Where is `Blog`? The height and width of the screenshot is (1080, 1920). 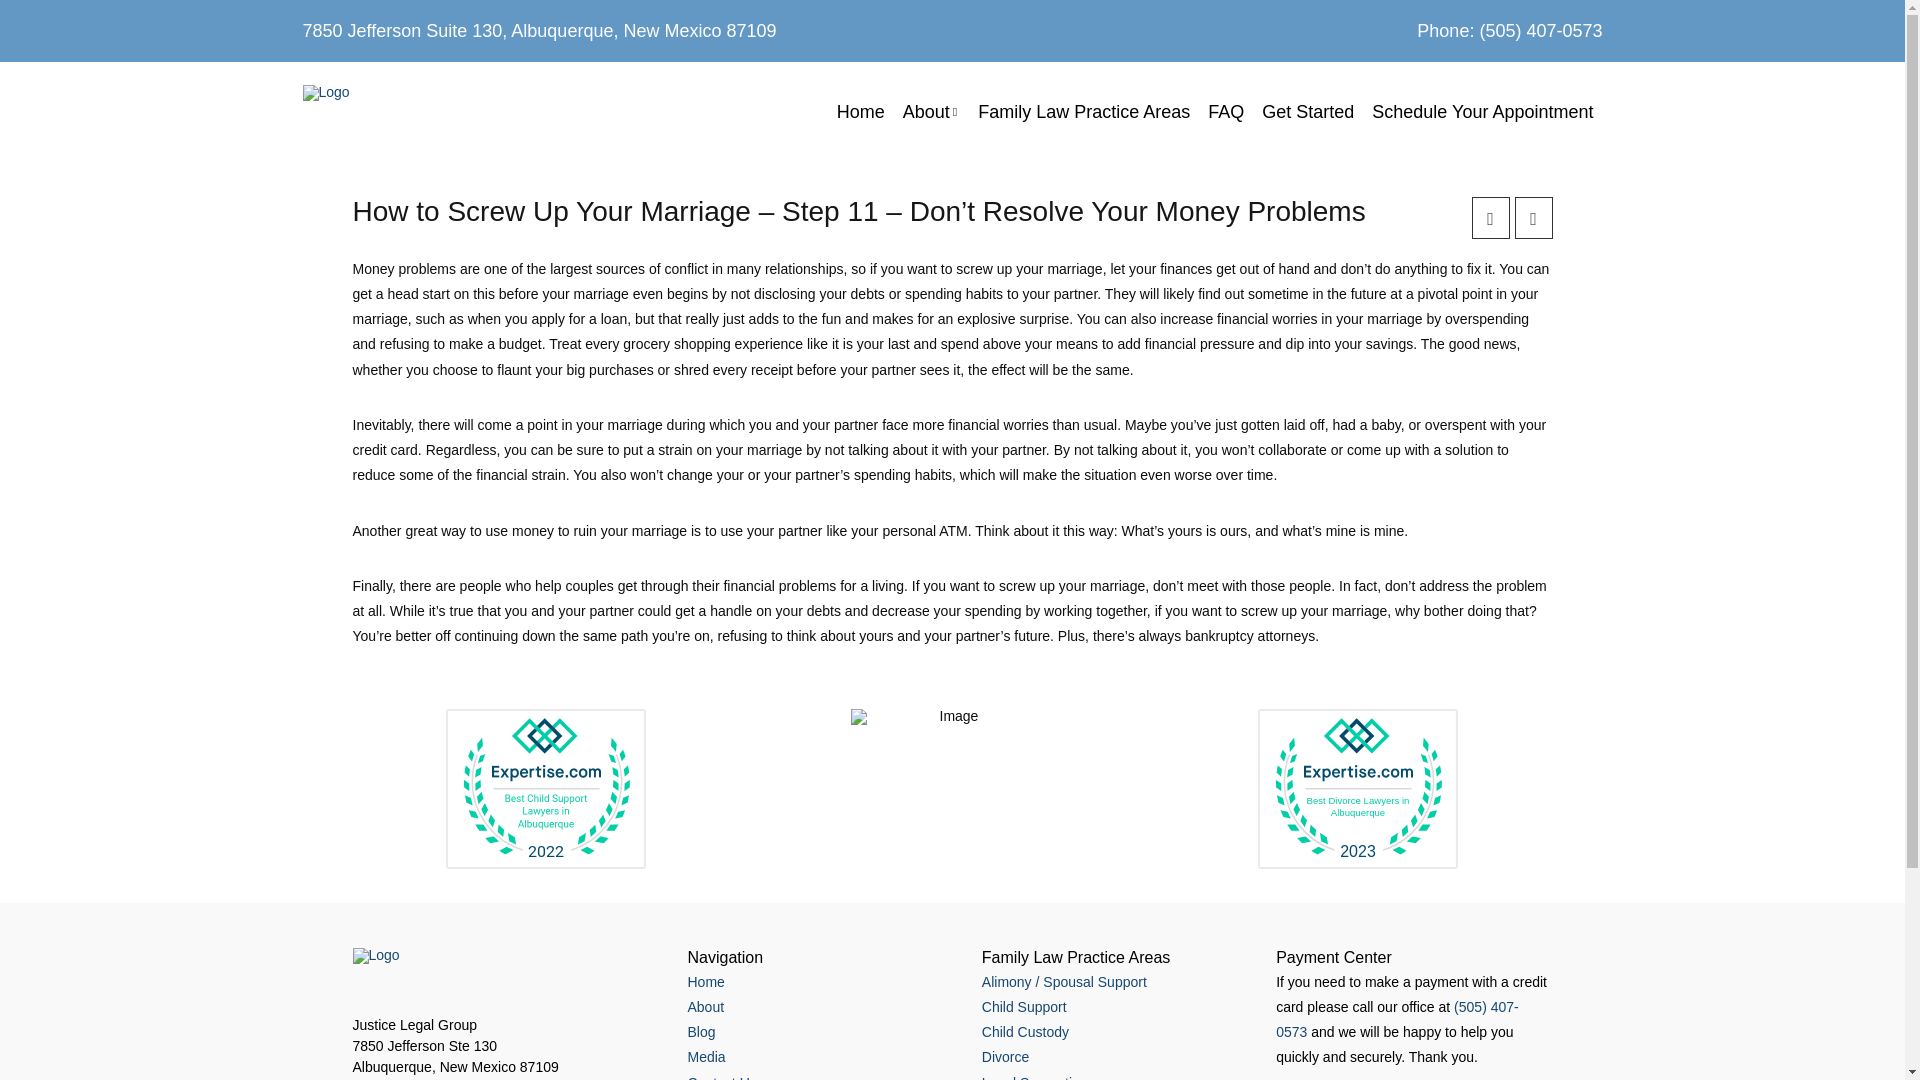 Blog is located at coordinates (702, 1032).